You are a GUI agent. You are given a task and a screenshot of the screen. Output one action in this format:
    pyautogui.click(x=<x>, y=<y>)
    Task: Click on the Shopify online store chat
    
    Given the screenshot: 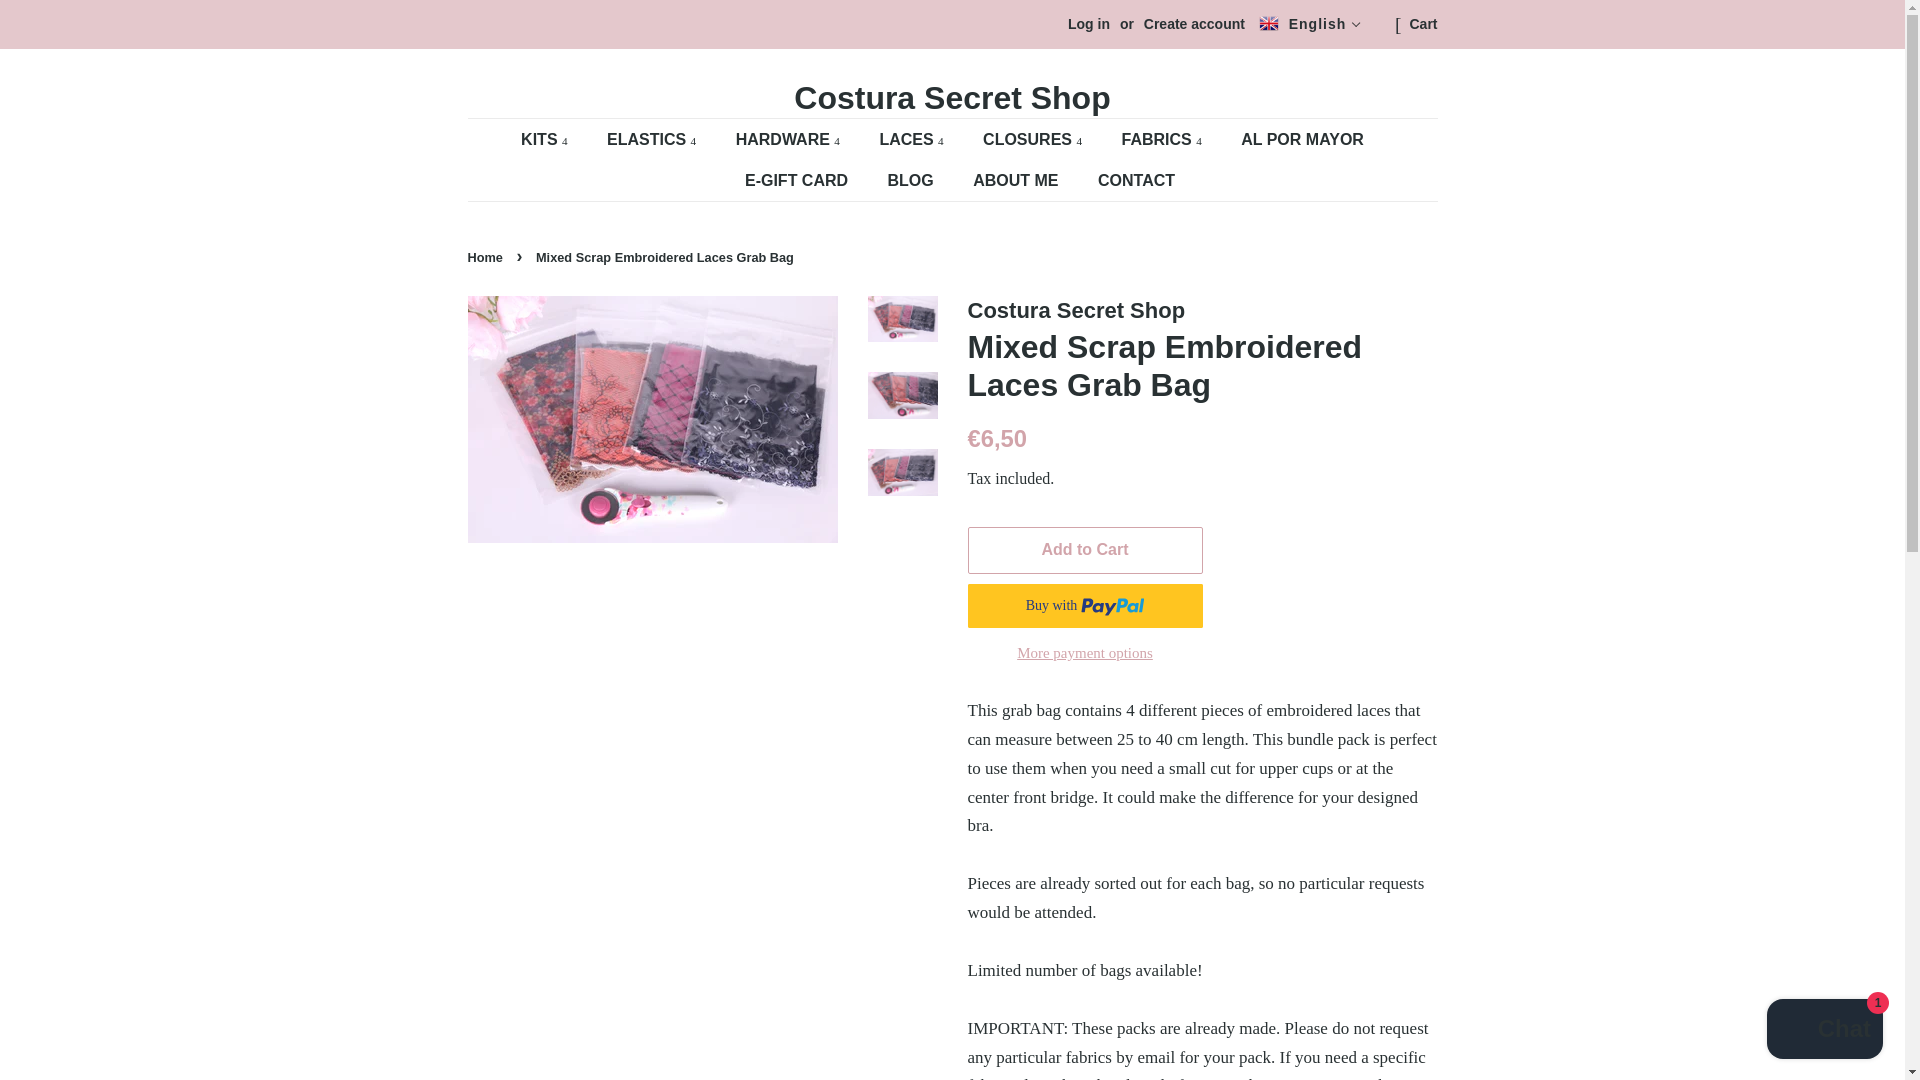 What is the action you would take?
    pyautogui.click(x=1824, y=1031)
    